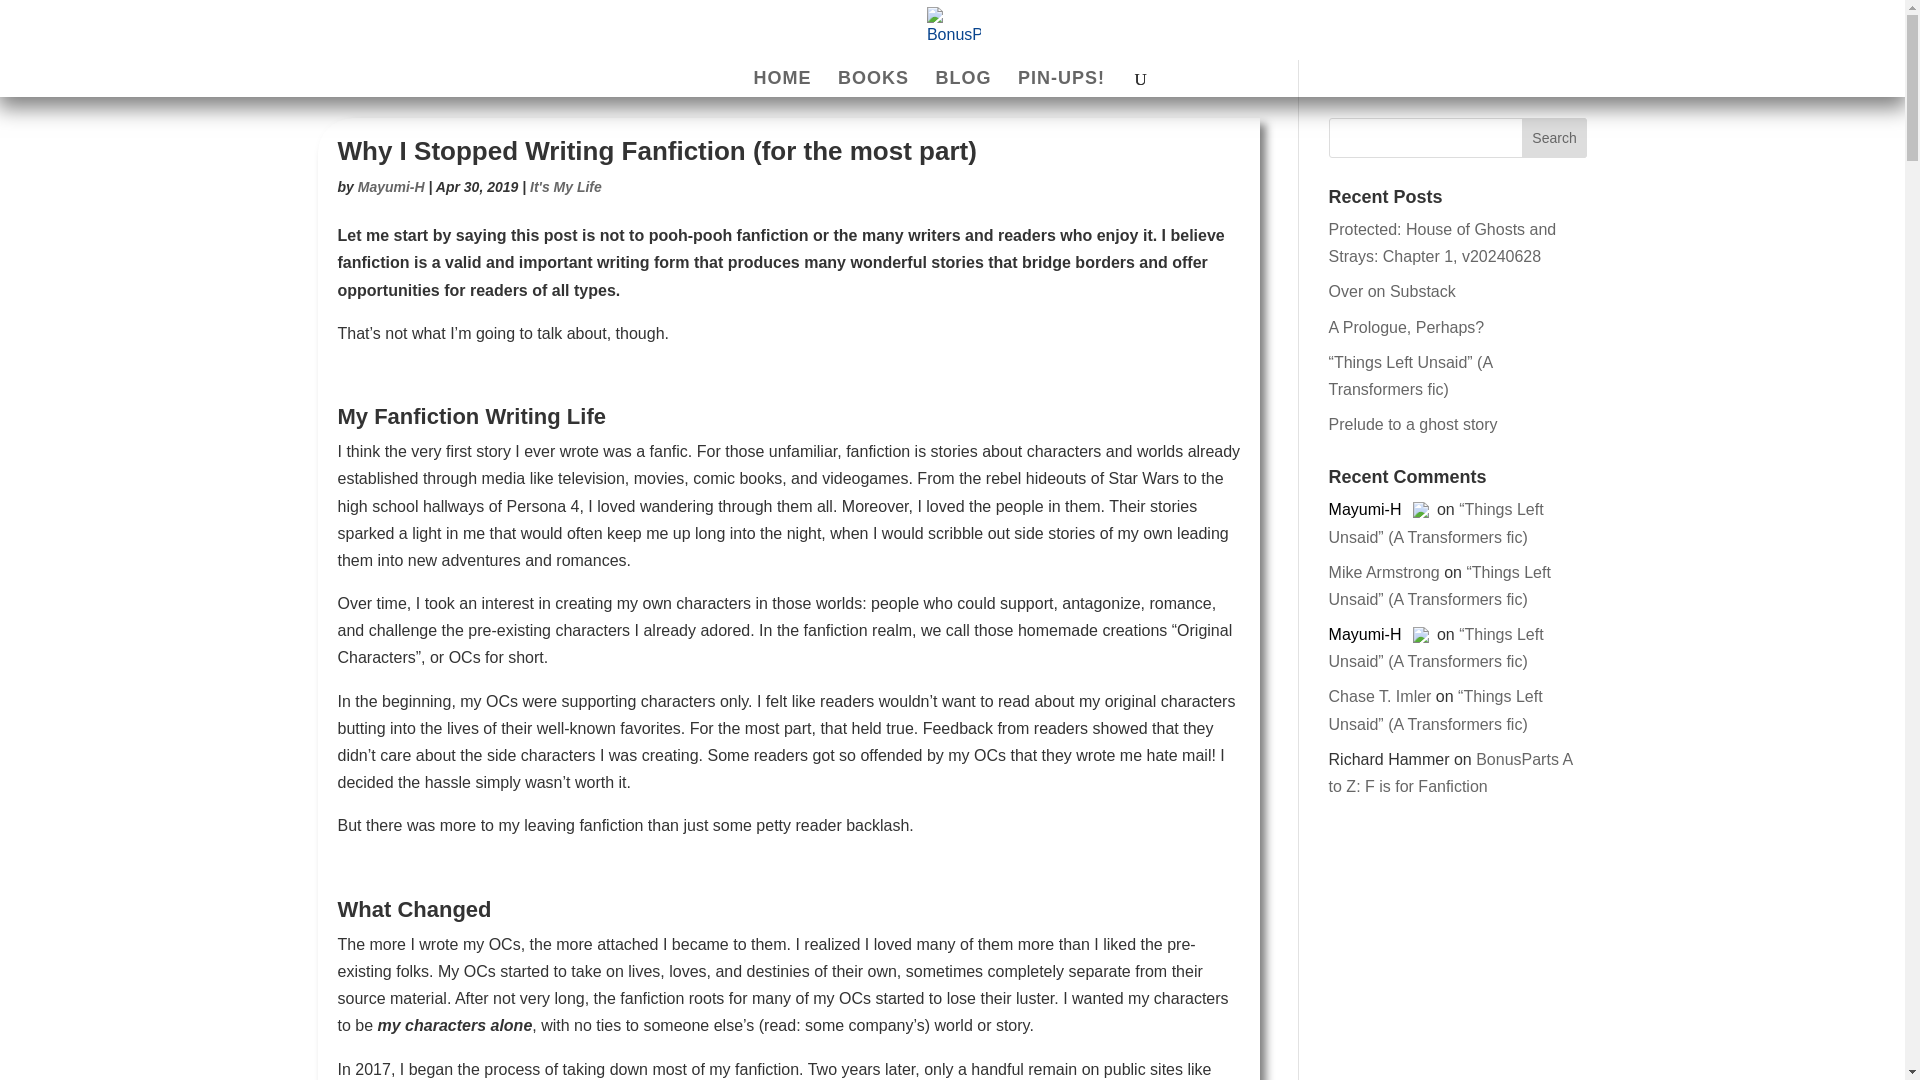 The width and height of the screenshot is (1920, 1080). What do you see at coordinates (872, 84) in the screenshot?
I see `BOOKS` at bounding box center [872, 84].